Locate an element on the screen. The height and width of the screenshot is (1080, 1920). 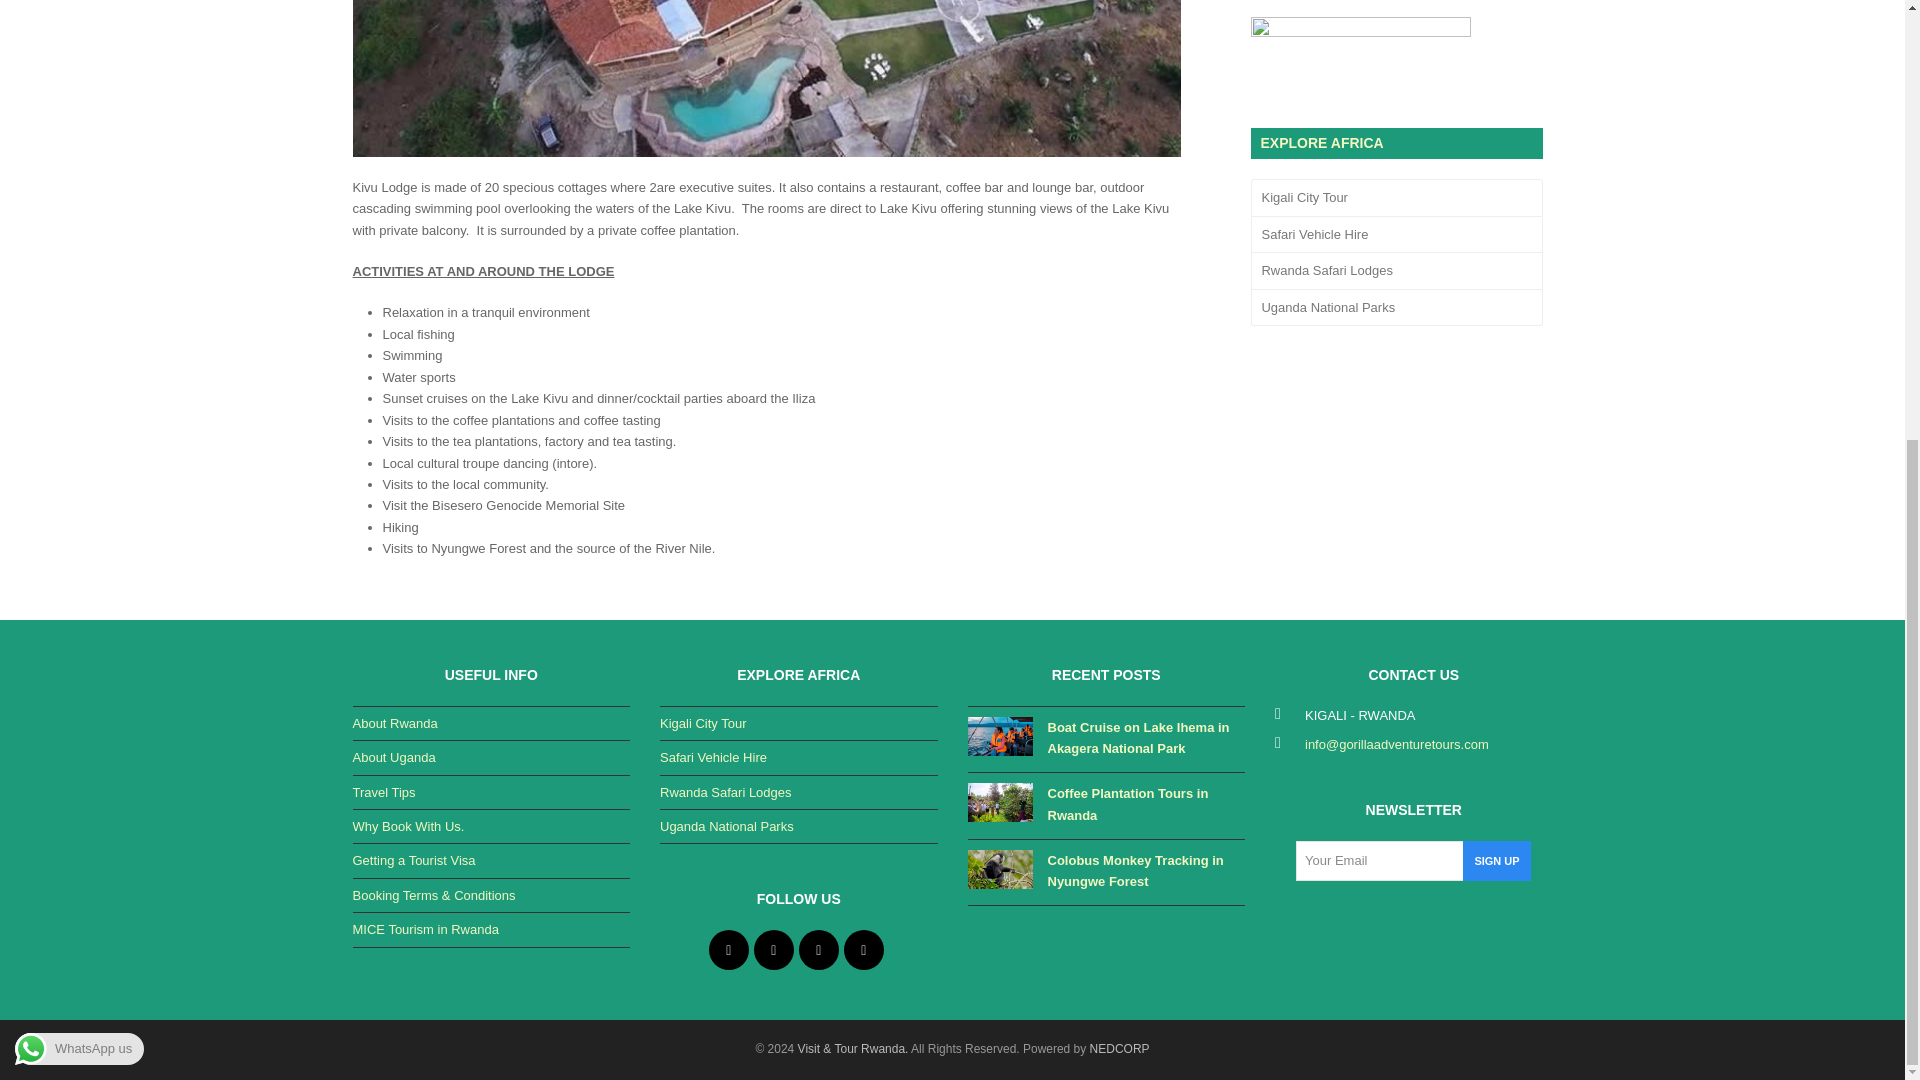
Kigali City Tour is located at coordinates (1395, 198).